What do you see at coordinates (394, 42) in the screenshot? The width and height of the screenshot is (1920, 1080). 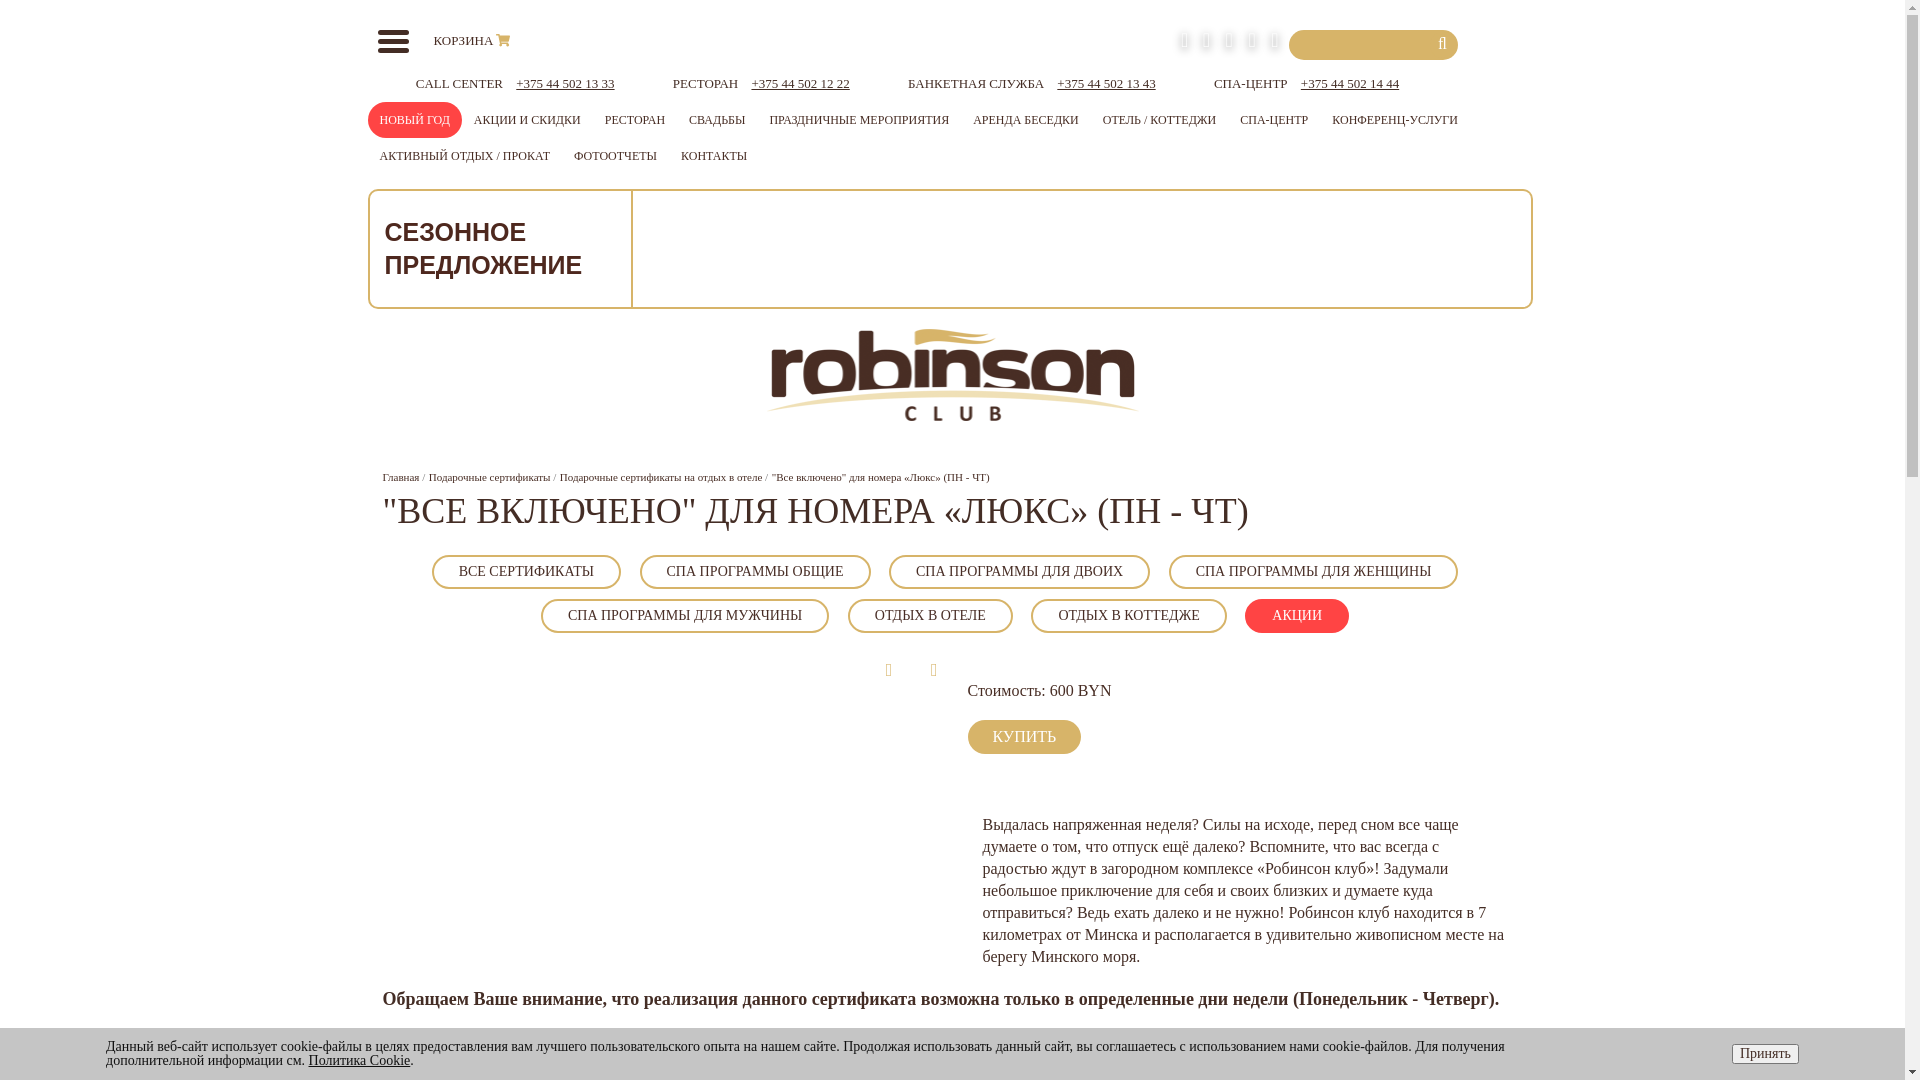 I see `Toggle navigation` at bounding box center [394, 42].